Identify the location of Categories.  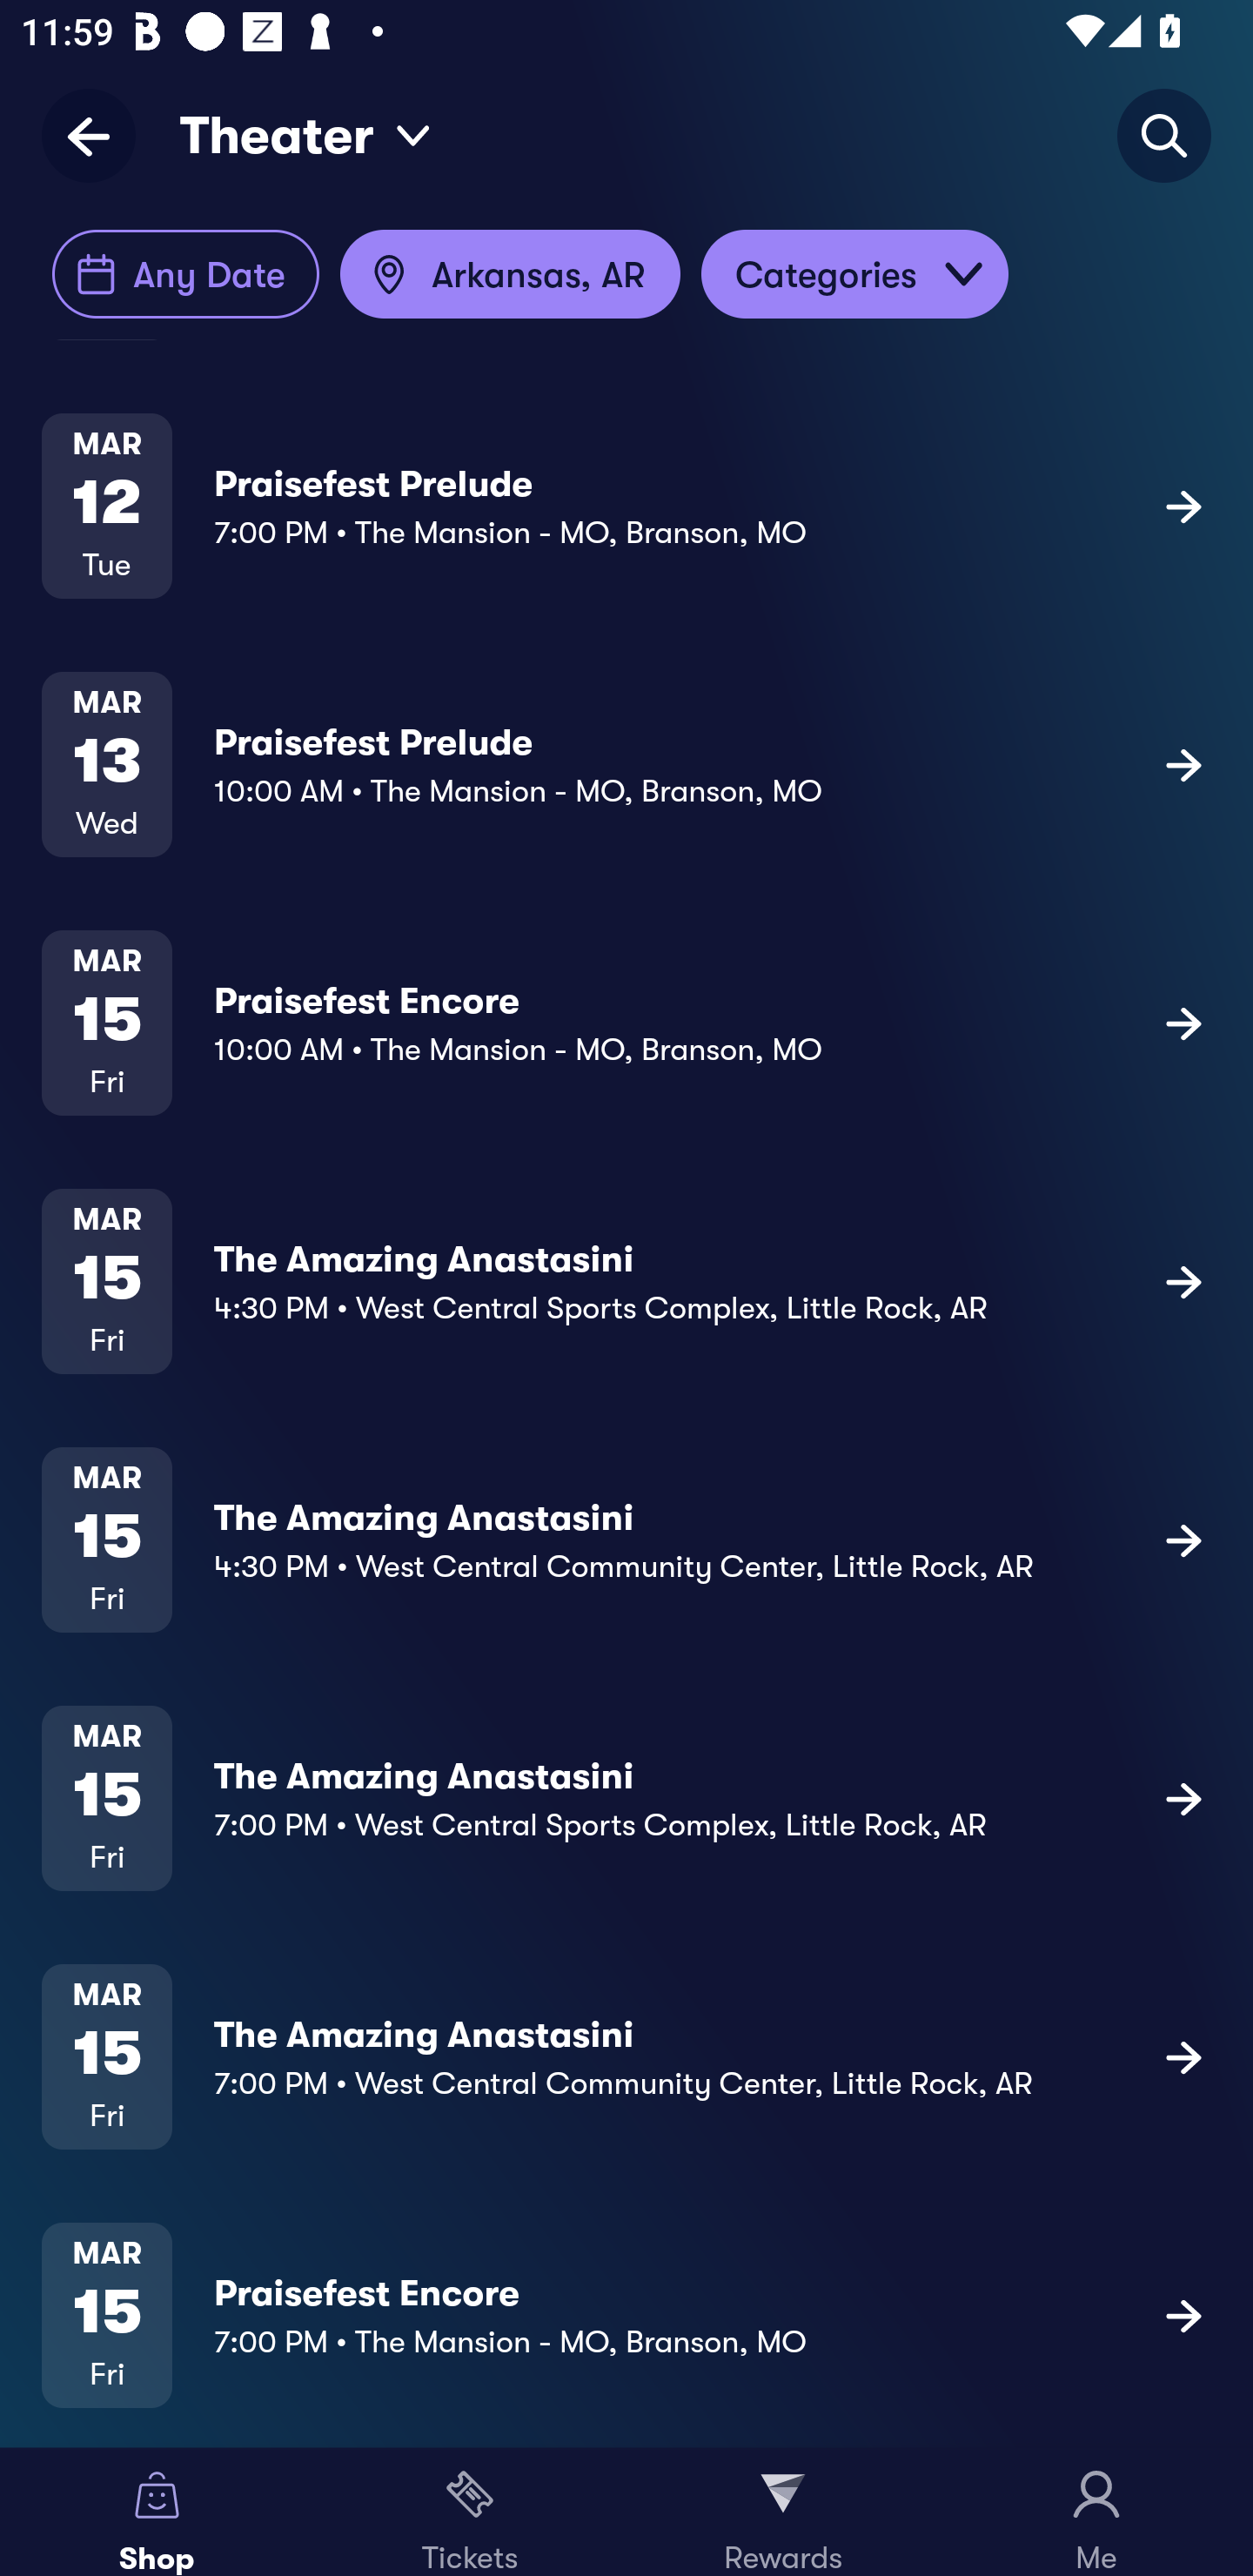
(854, 274).